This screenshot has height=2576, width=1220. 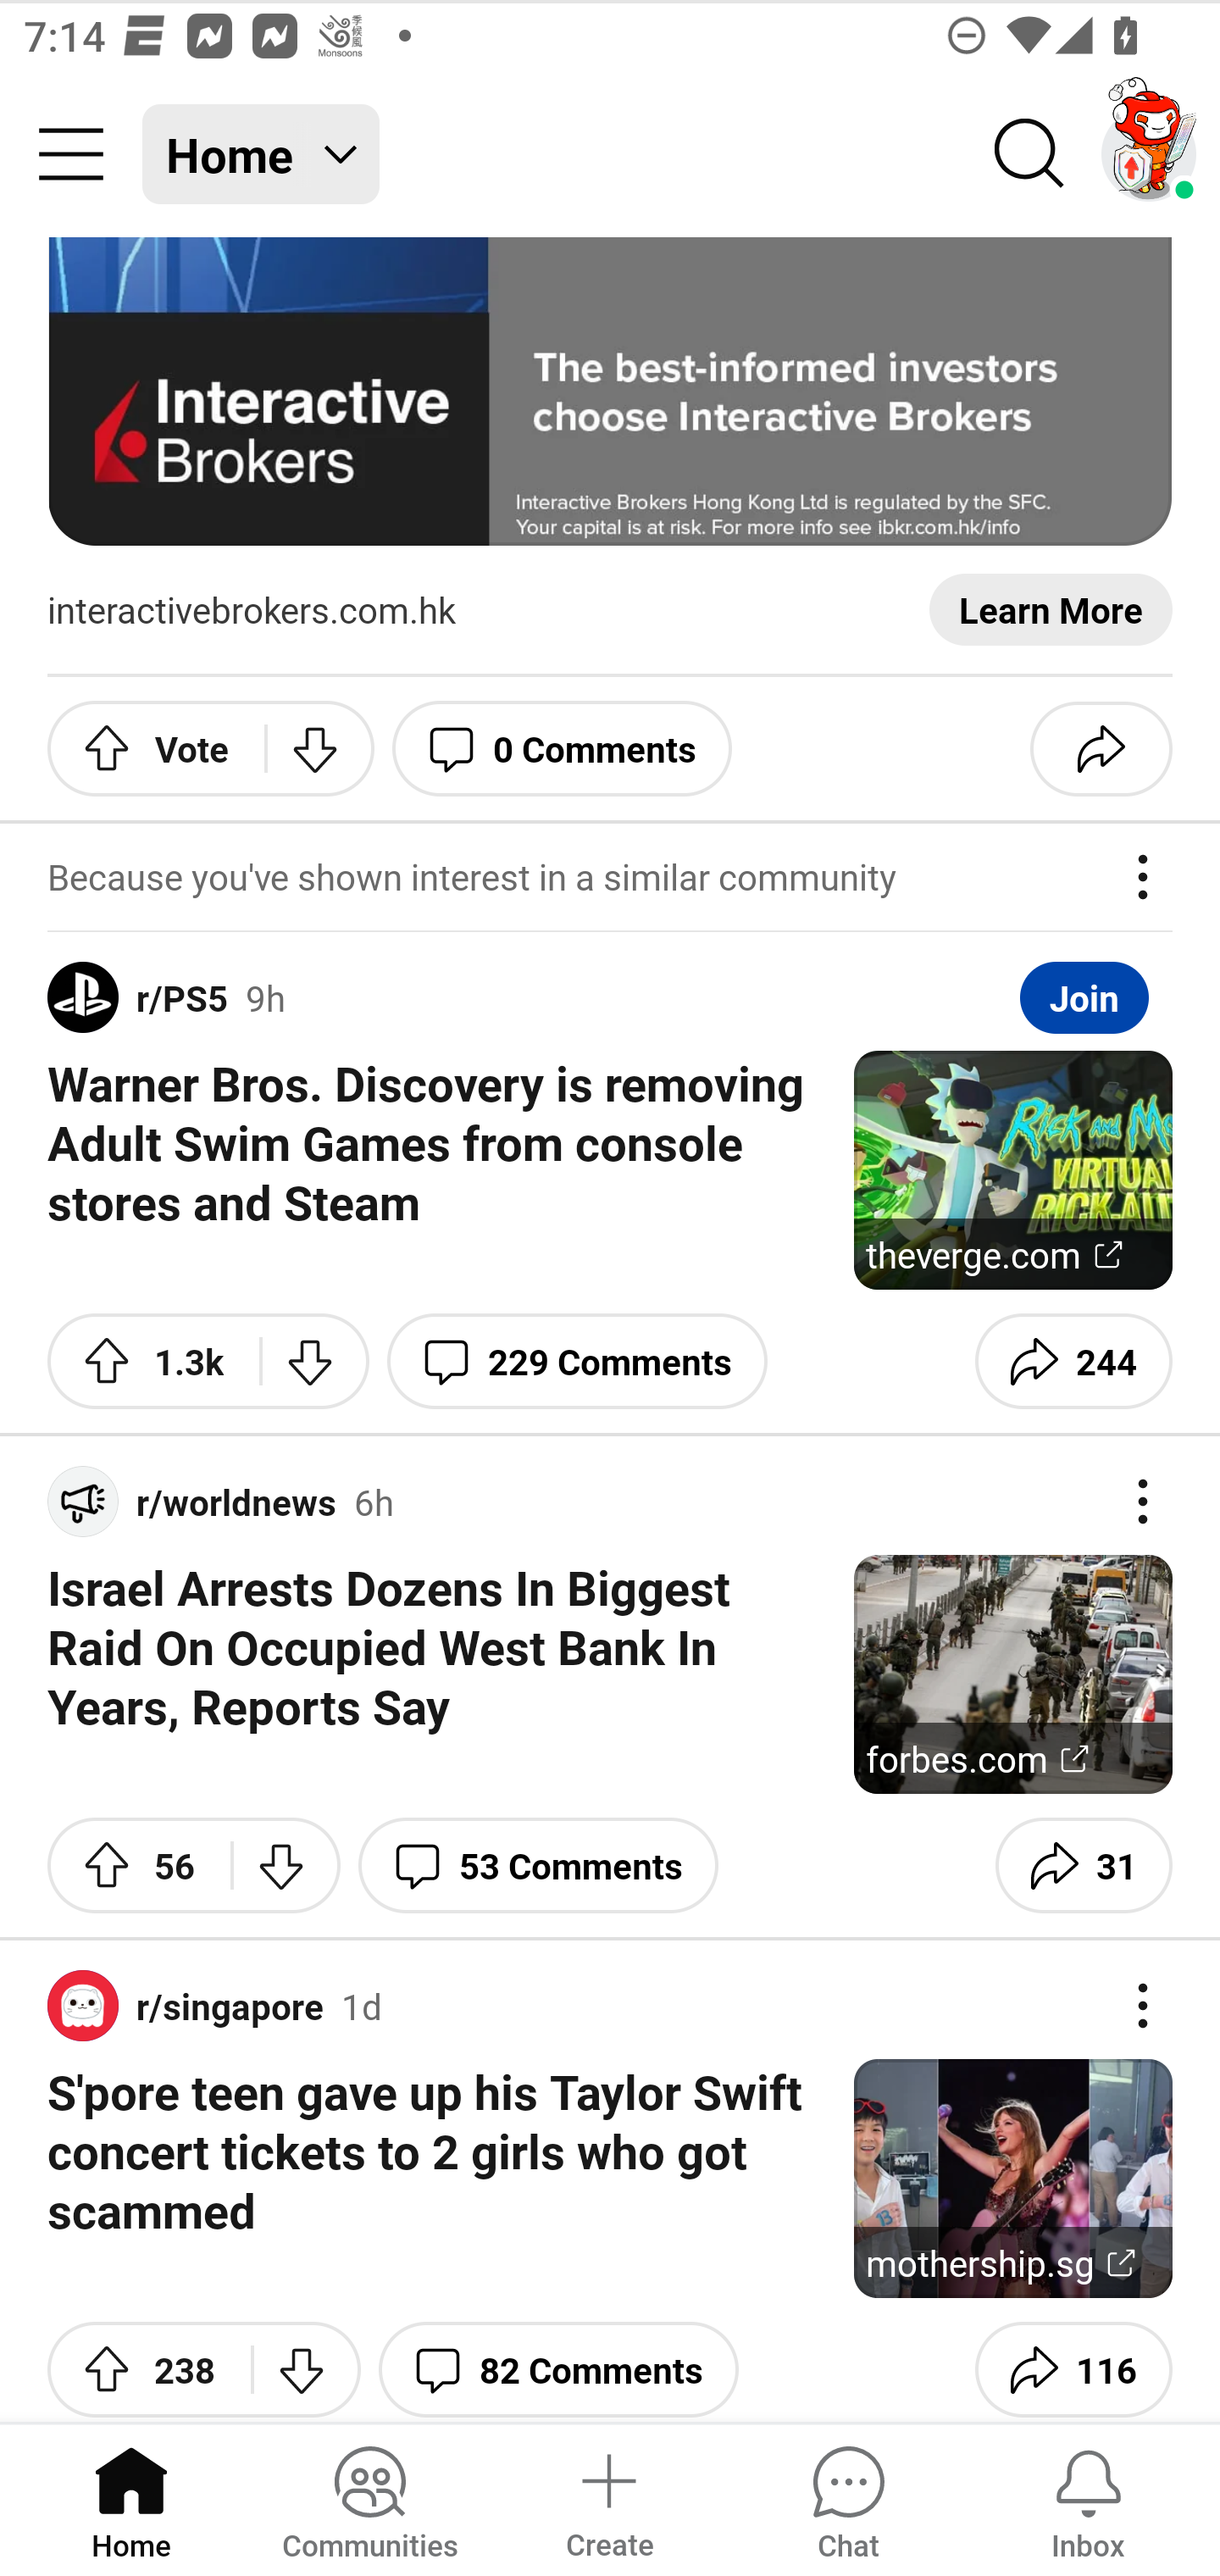 I want to click on Community menu, so click(x=71, y=154).